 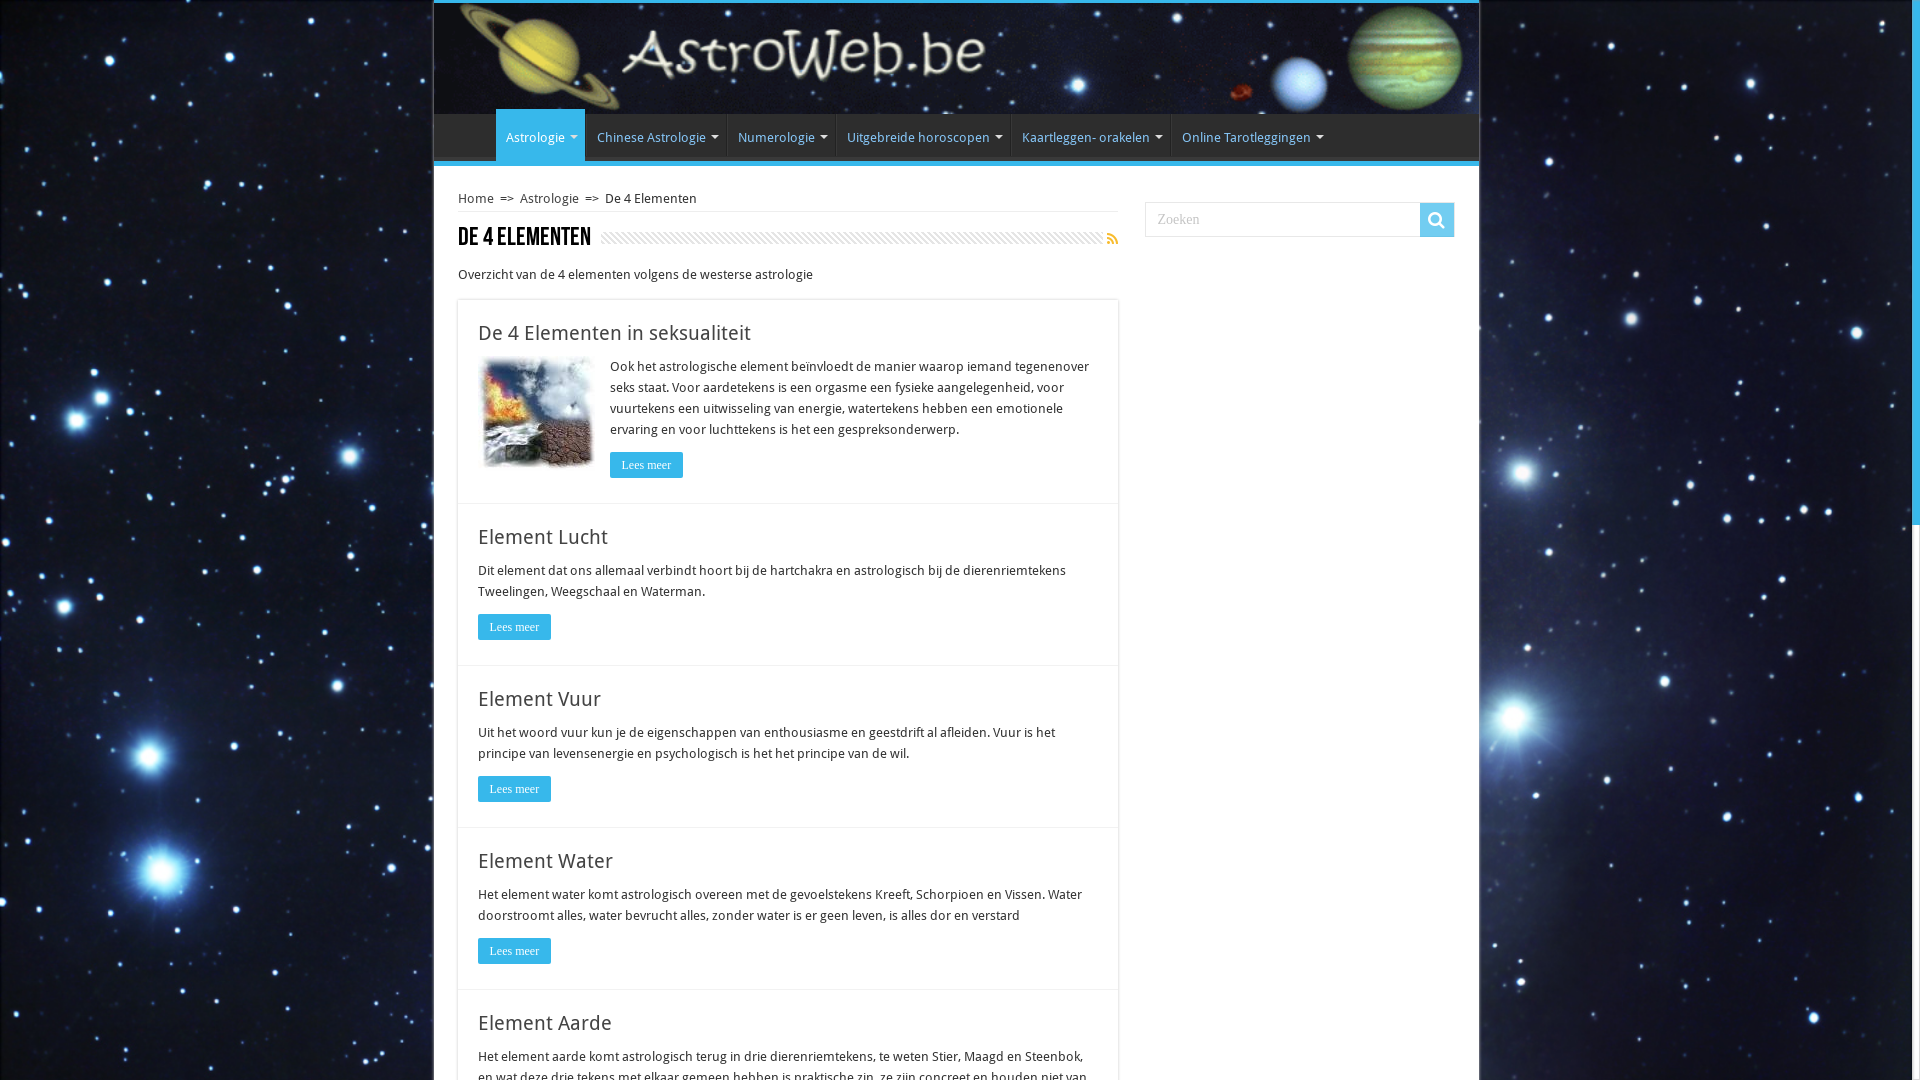 What do you see at coordinates (540, 135) in the screenshot?
I see `Astrologie` at bounding box center [540, 135].